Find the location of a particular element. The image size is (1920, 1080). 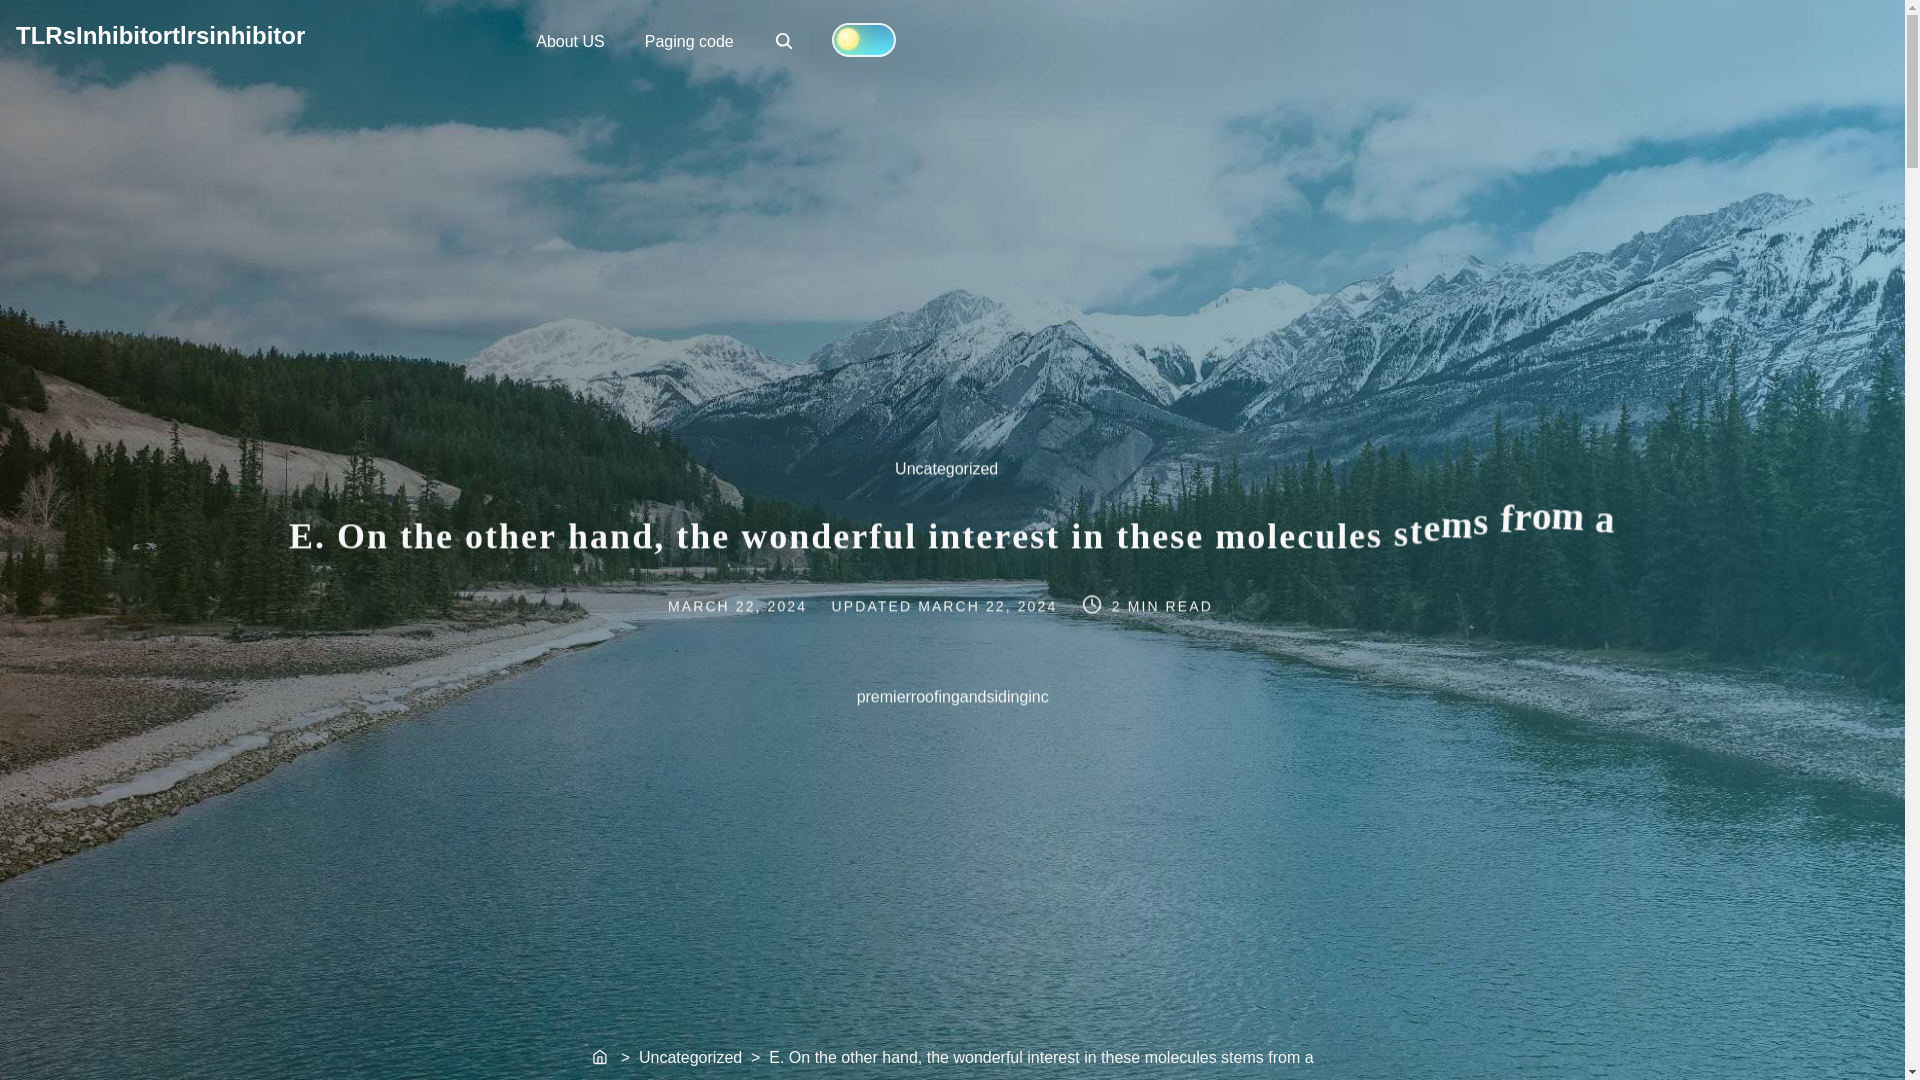

TLRsInhibitortlrsinhibitor is located at coordinates (690, 40).